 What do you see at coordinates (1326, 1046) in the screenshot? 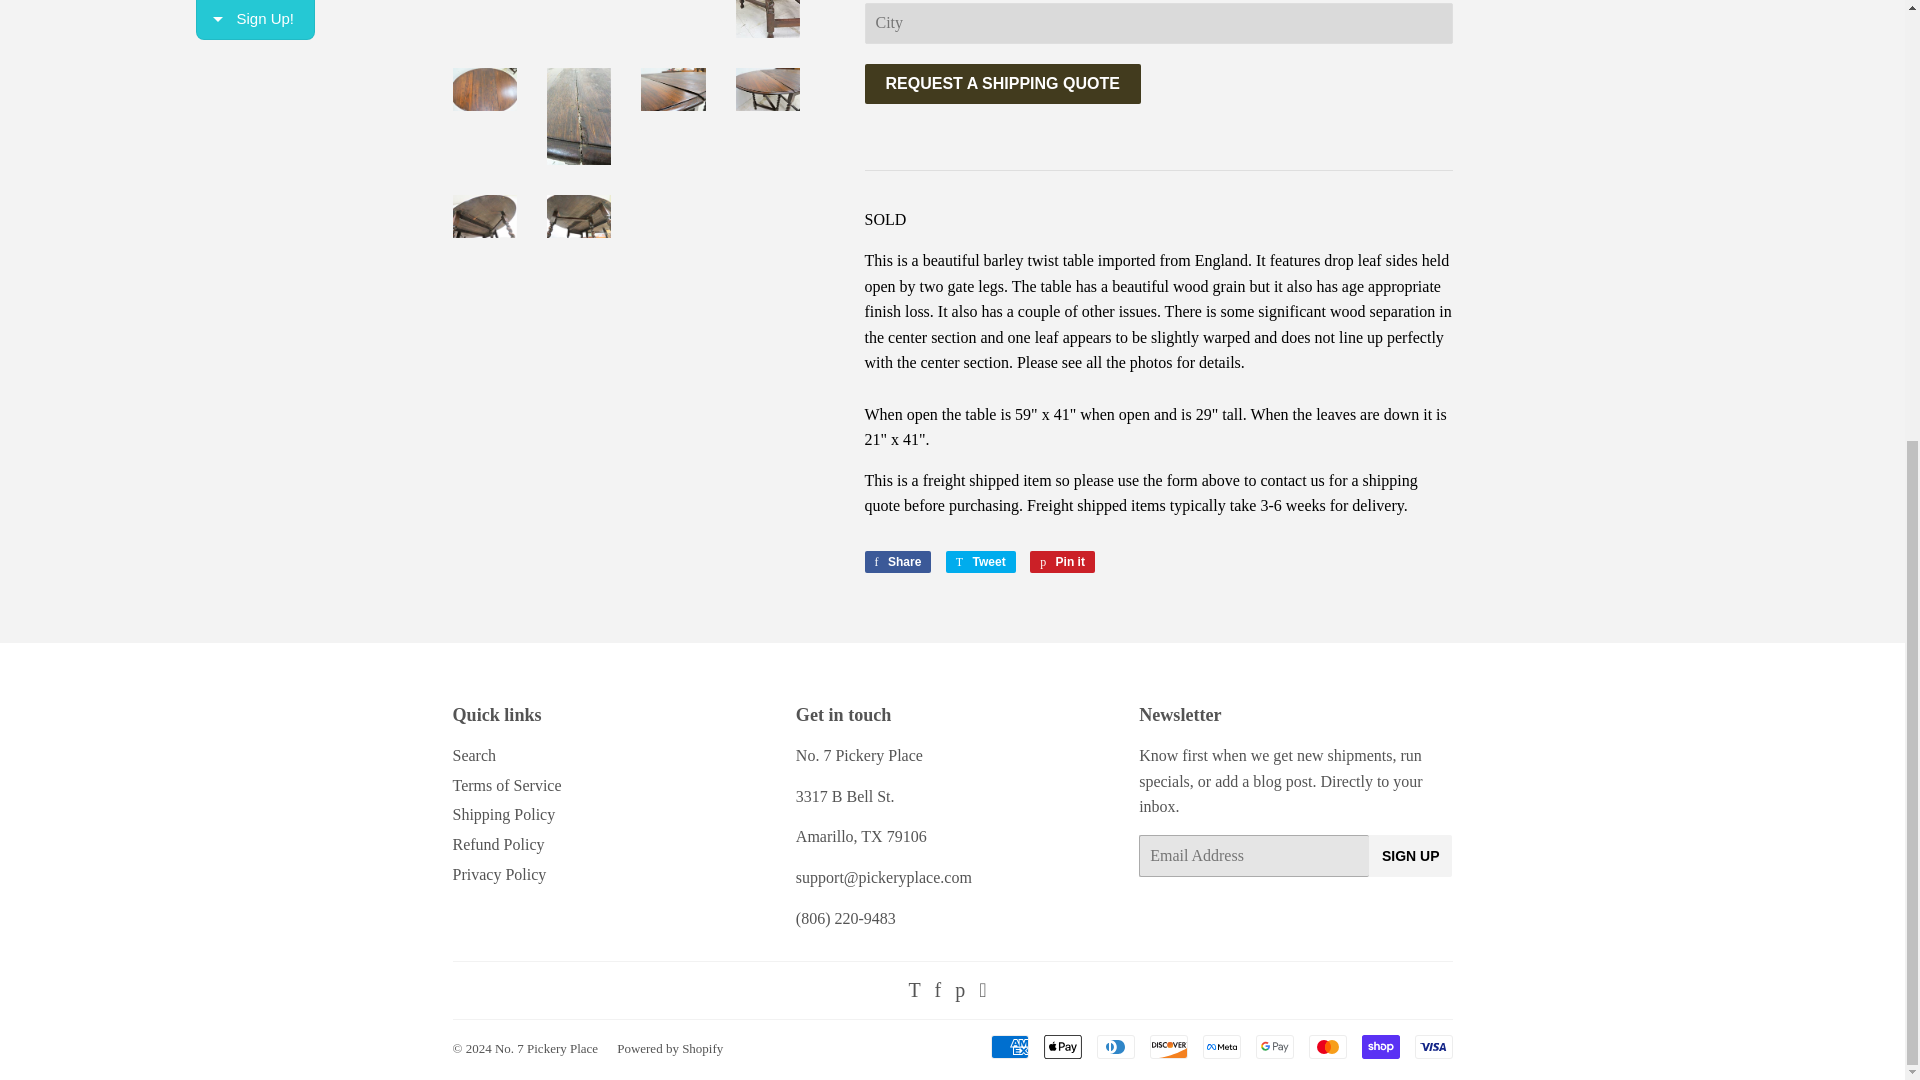
I see `Mastercard` at bounding box center [1326, 1046].